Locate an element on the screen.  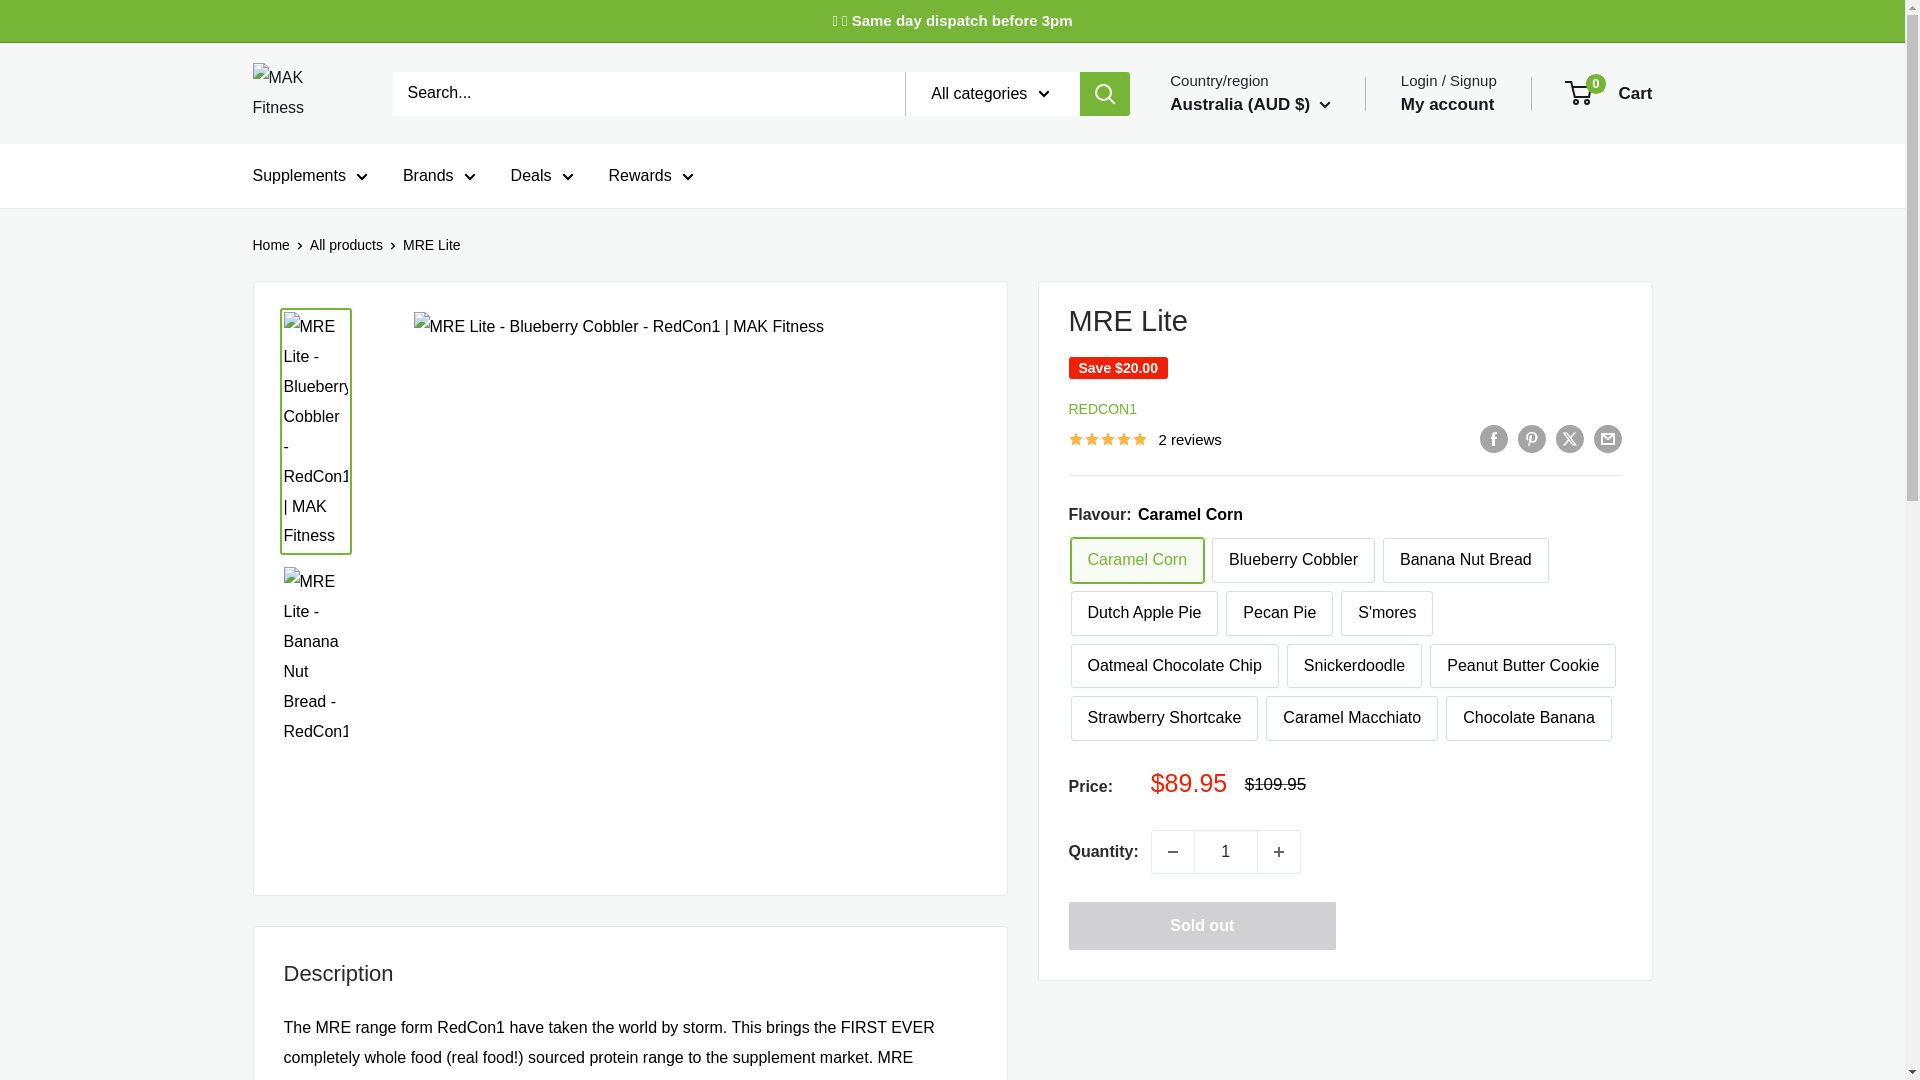
Oatmeal Chocolate Chip is located at coordinates (1174, 666).